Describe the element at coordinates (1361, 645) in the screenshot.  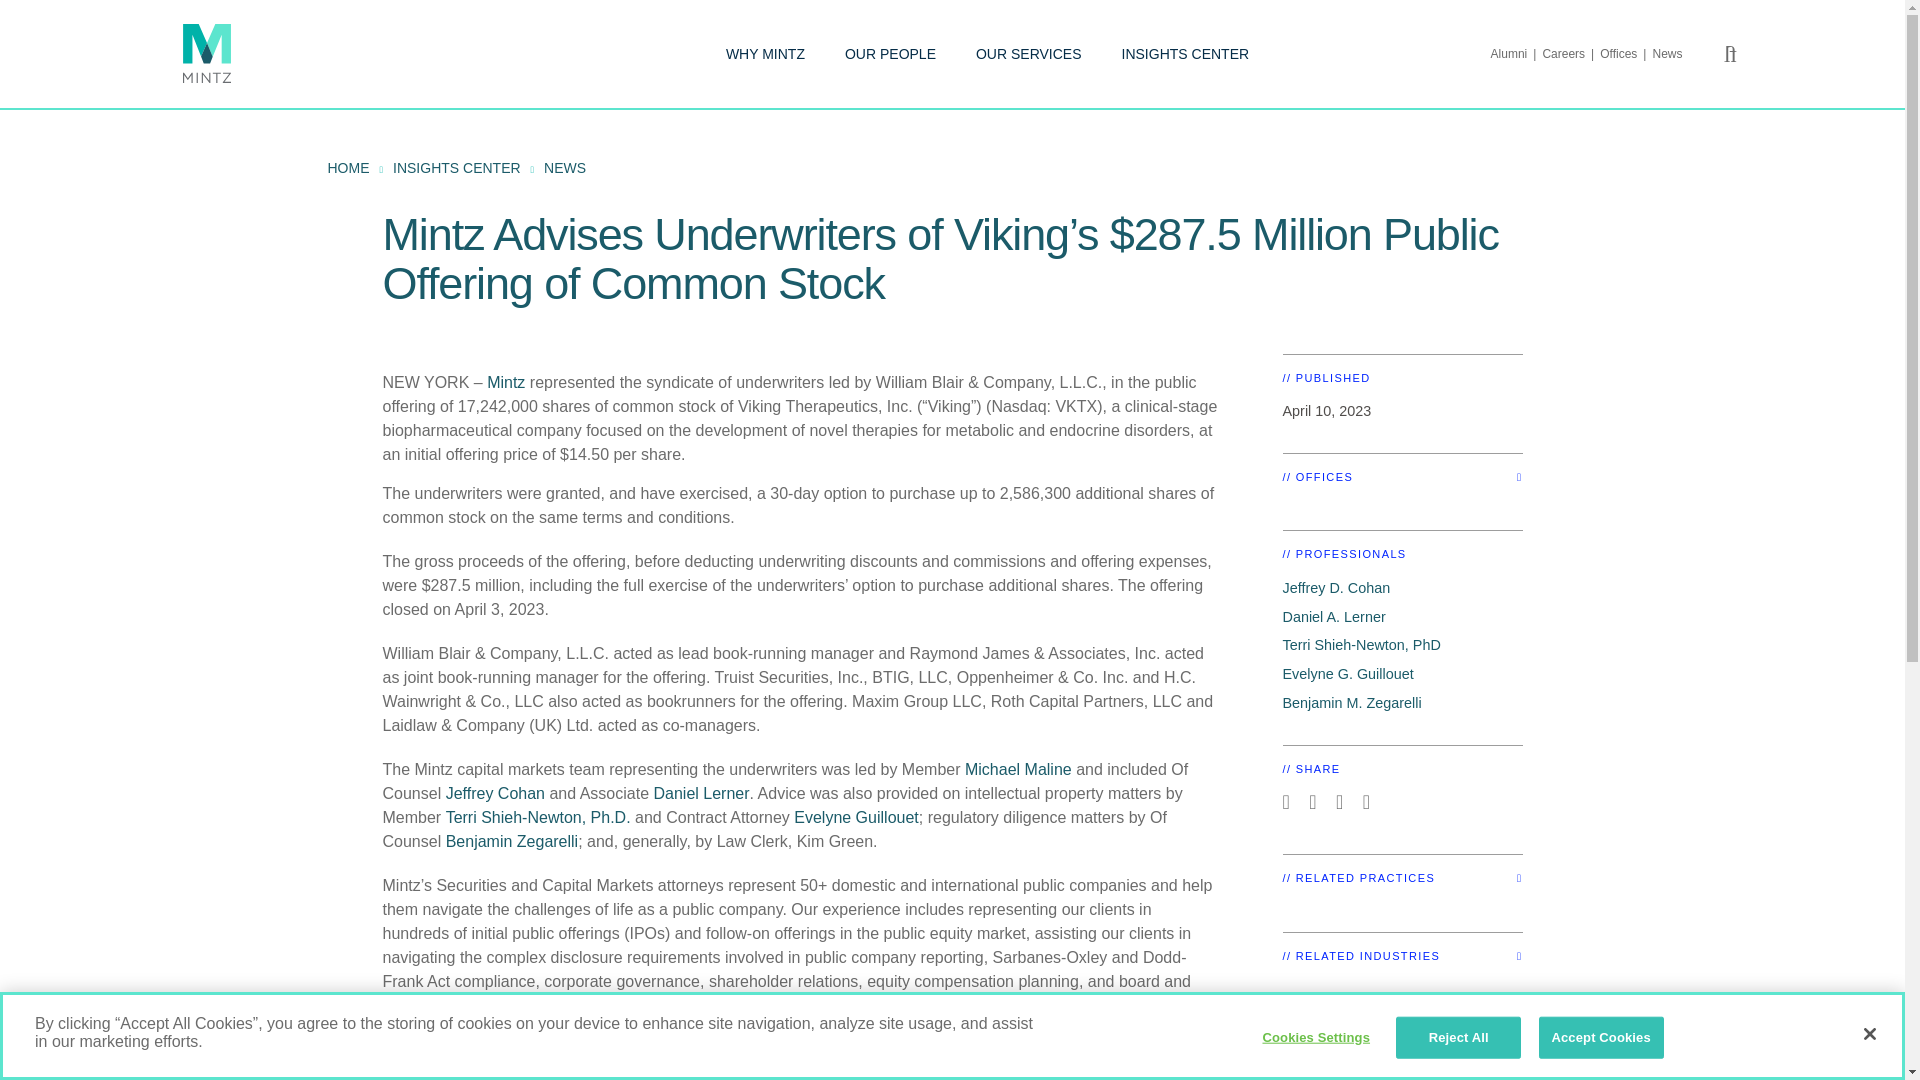
I see `Terri Shieh-Newton, PhD` at that location.